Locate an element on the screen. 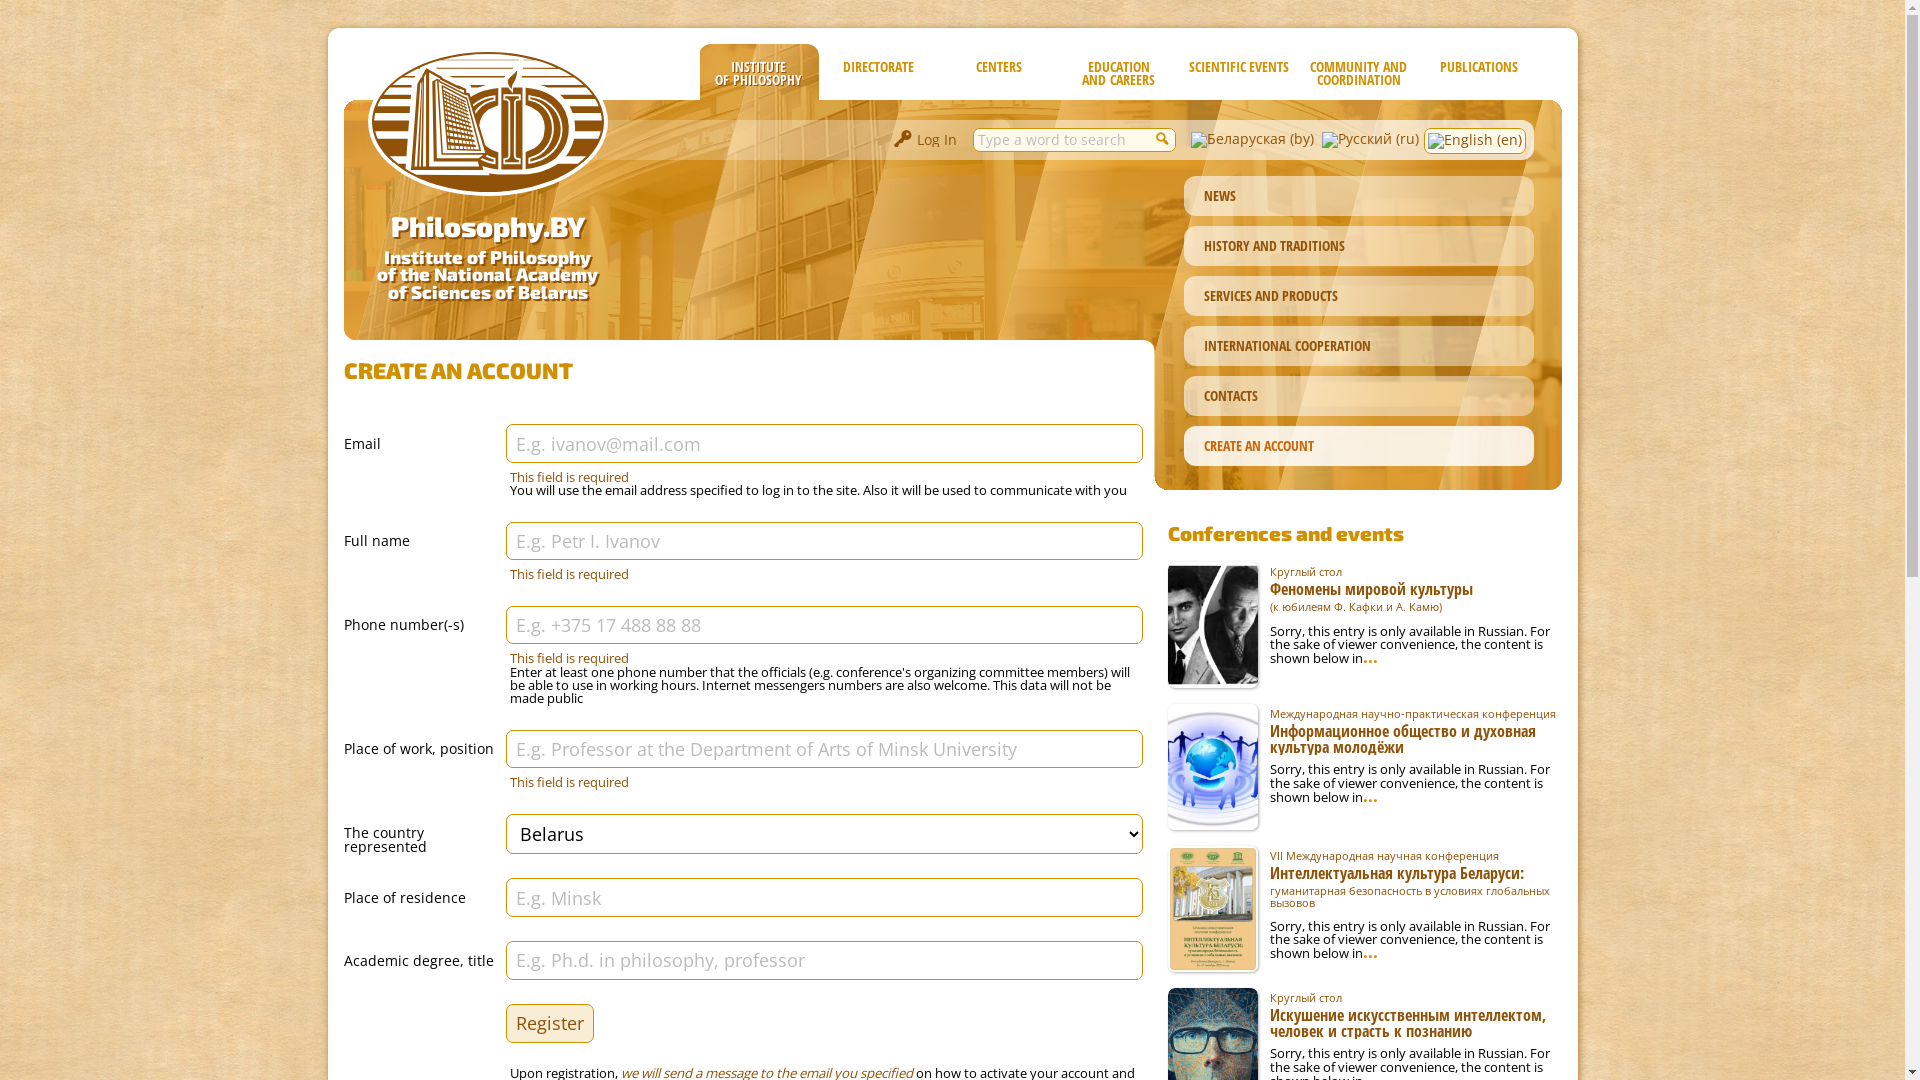 The height and width of the screenshot is (1080, 1920). INSTITUTE OF PHILOSOPHY is located at coordinates (758, 72).